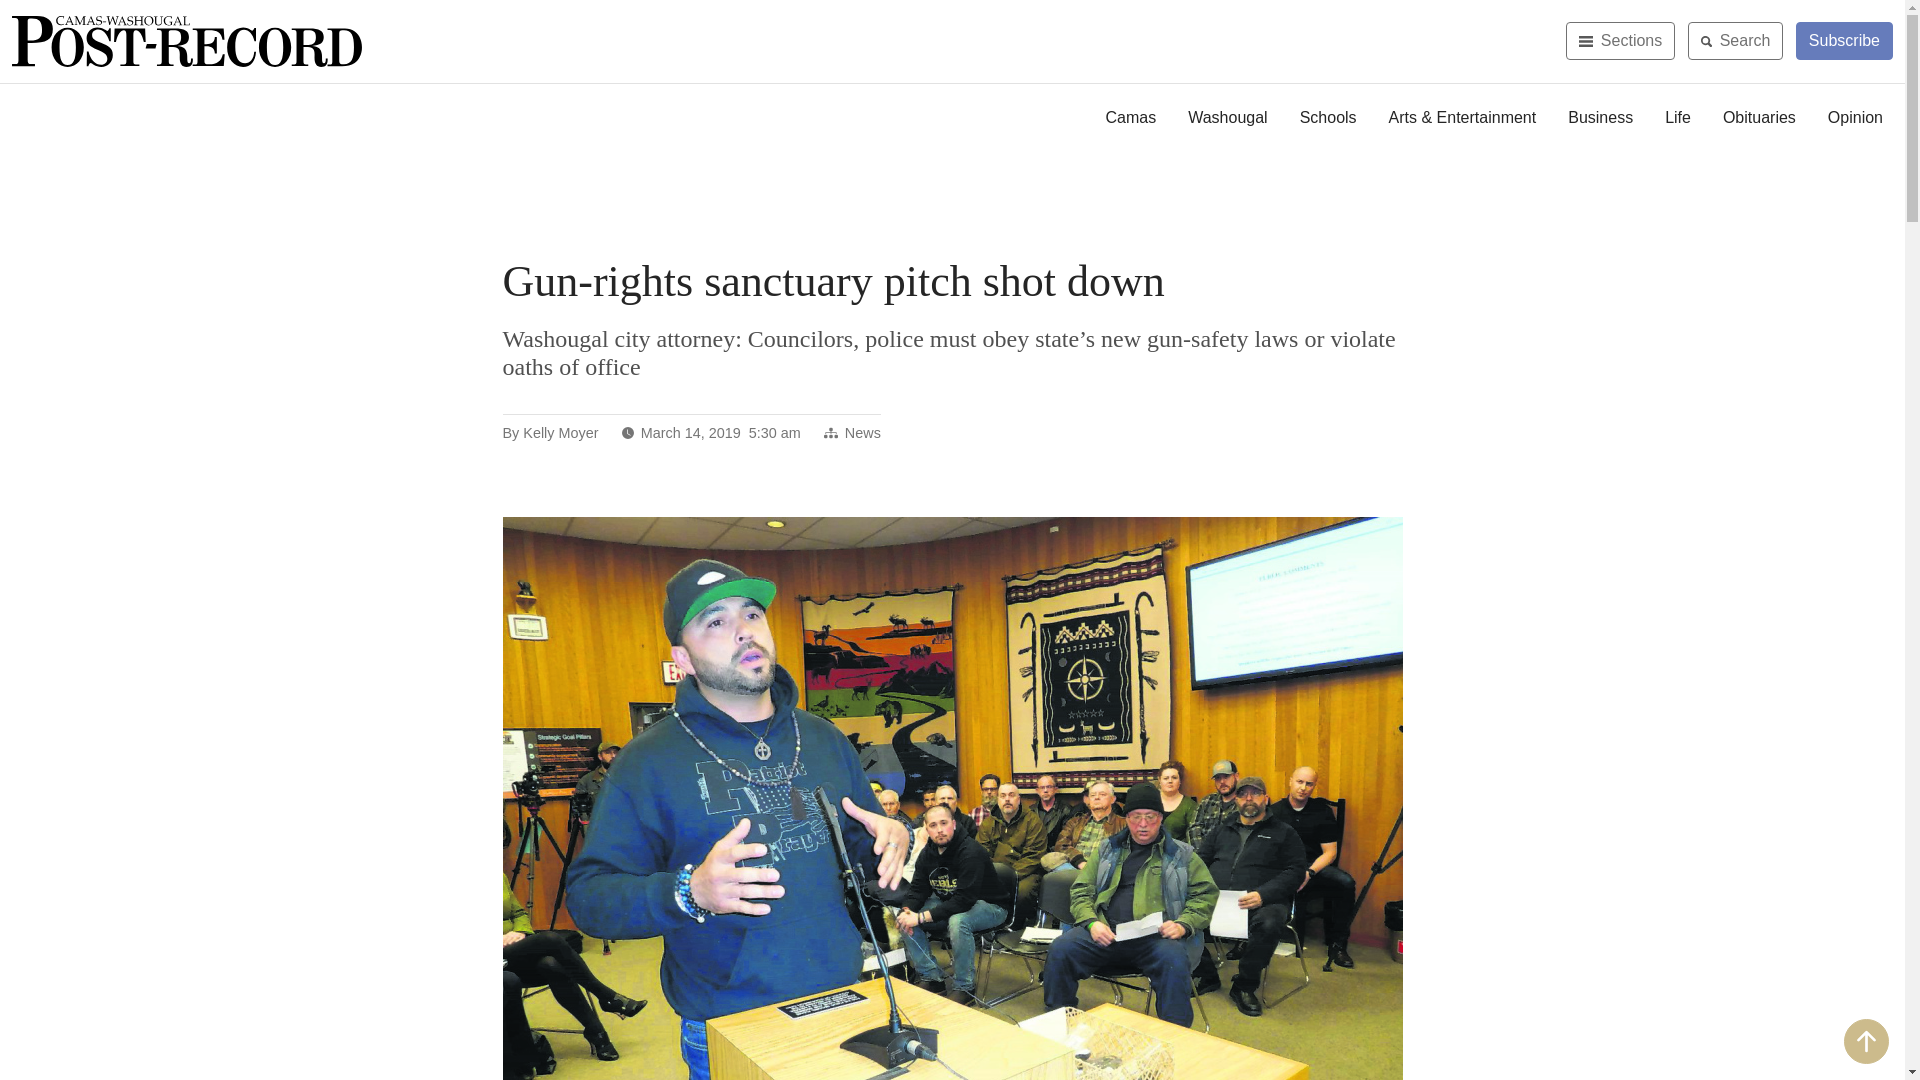  Describe the element at coordinates (1759, 118) in the screenshot. I see `Obituaries` at that location.